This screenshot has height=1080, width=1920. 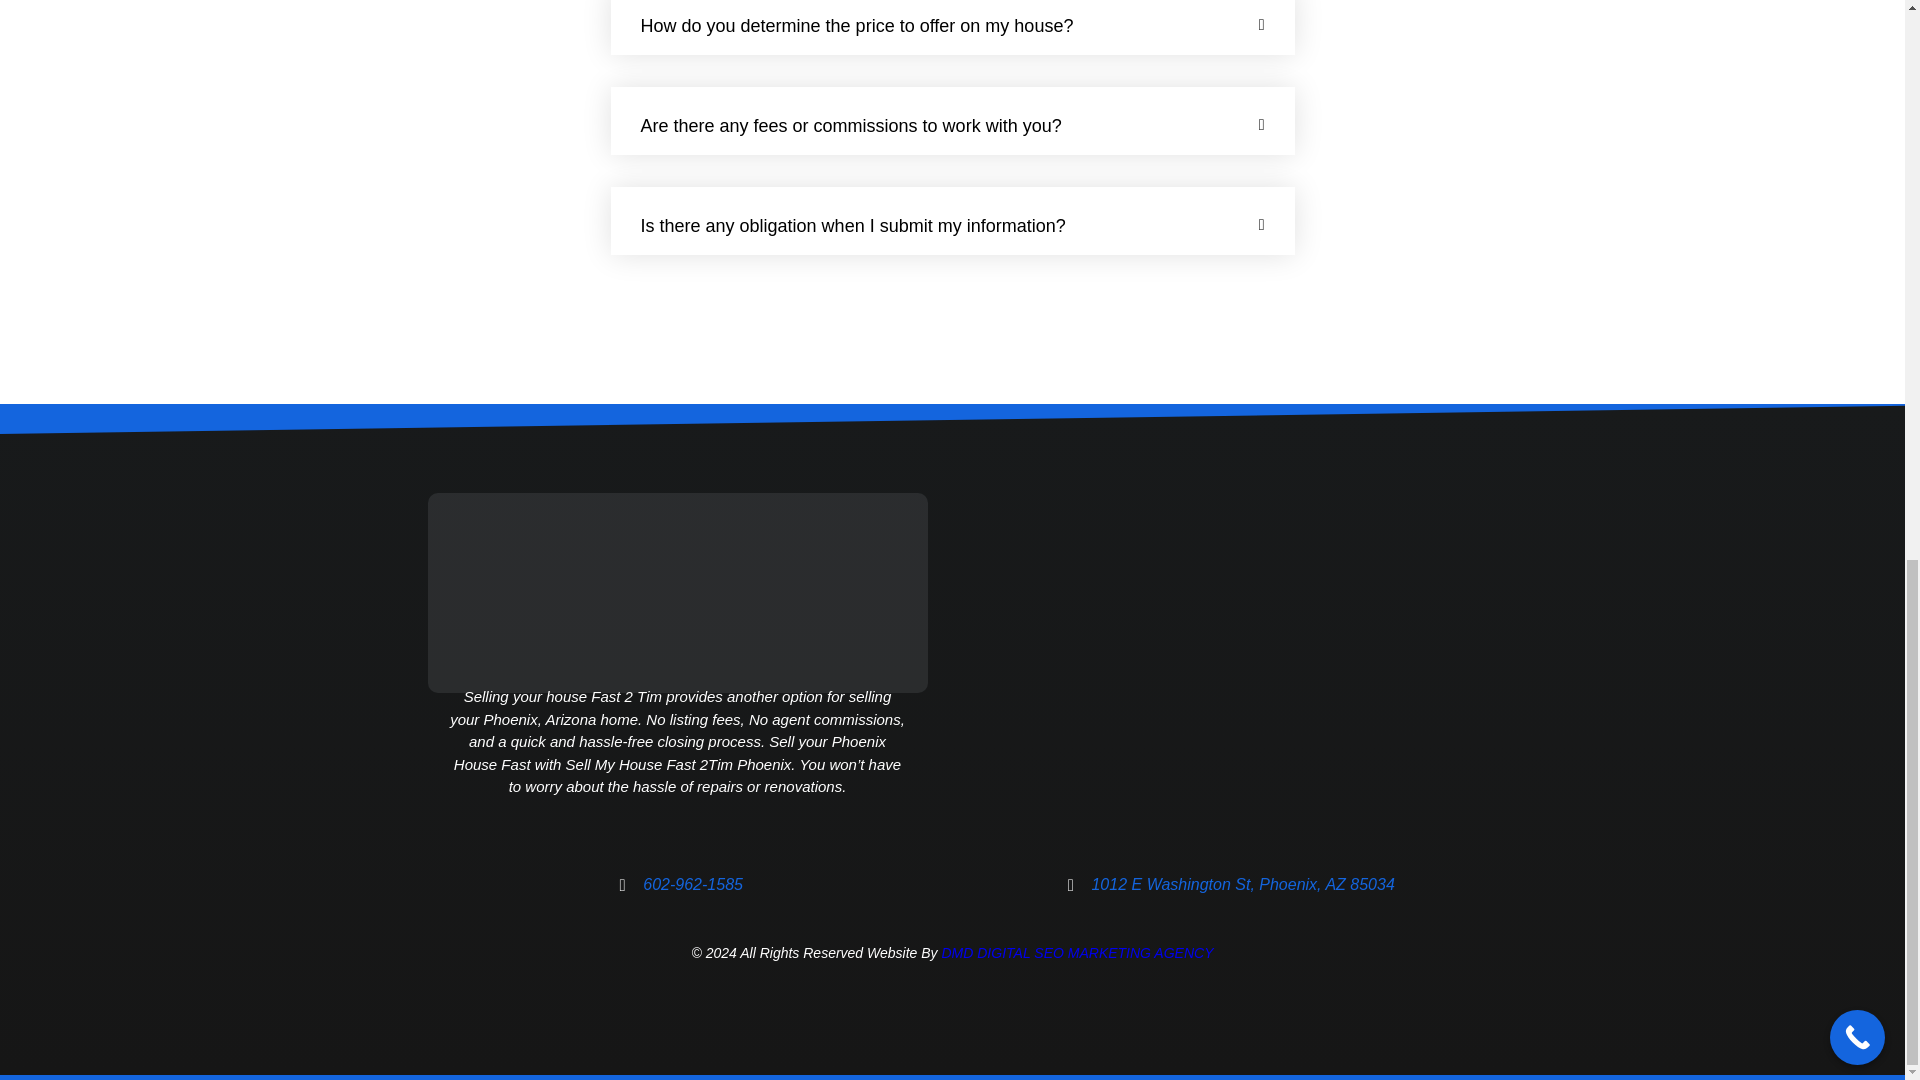 What do you see at coordinates (852, 226) in the screenshot?
I see `Is there any obligation when I submit my information?` at bounding box center [852, 226].